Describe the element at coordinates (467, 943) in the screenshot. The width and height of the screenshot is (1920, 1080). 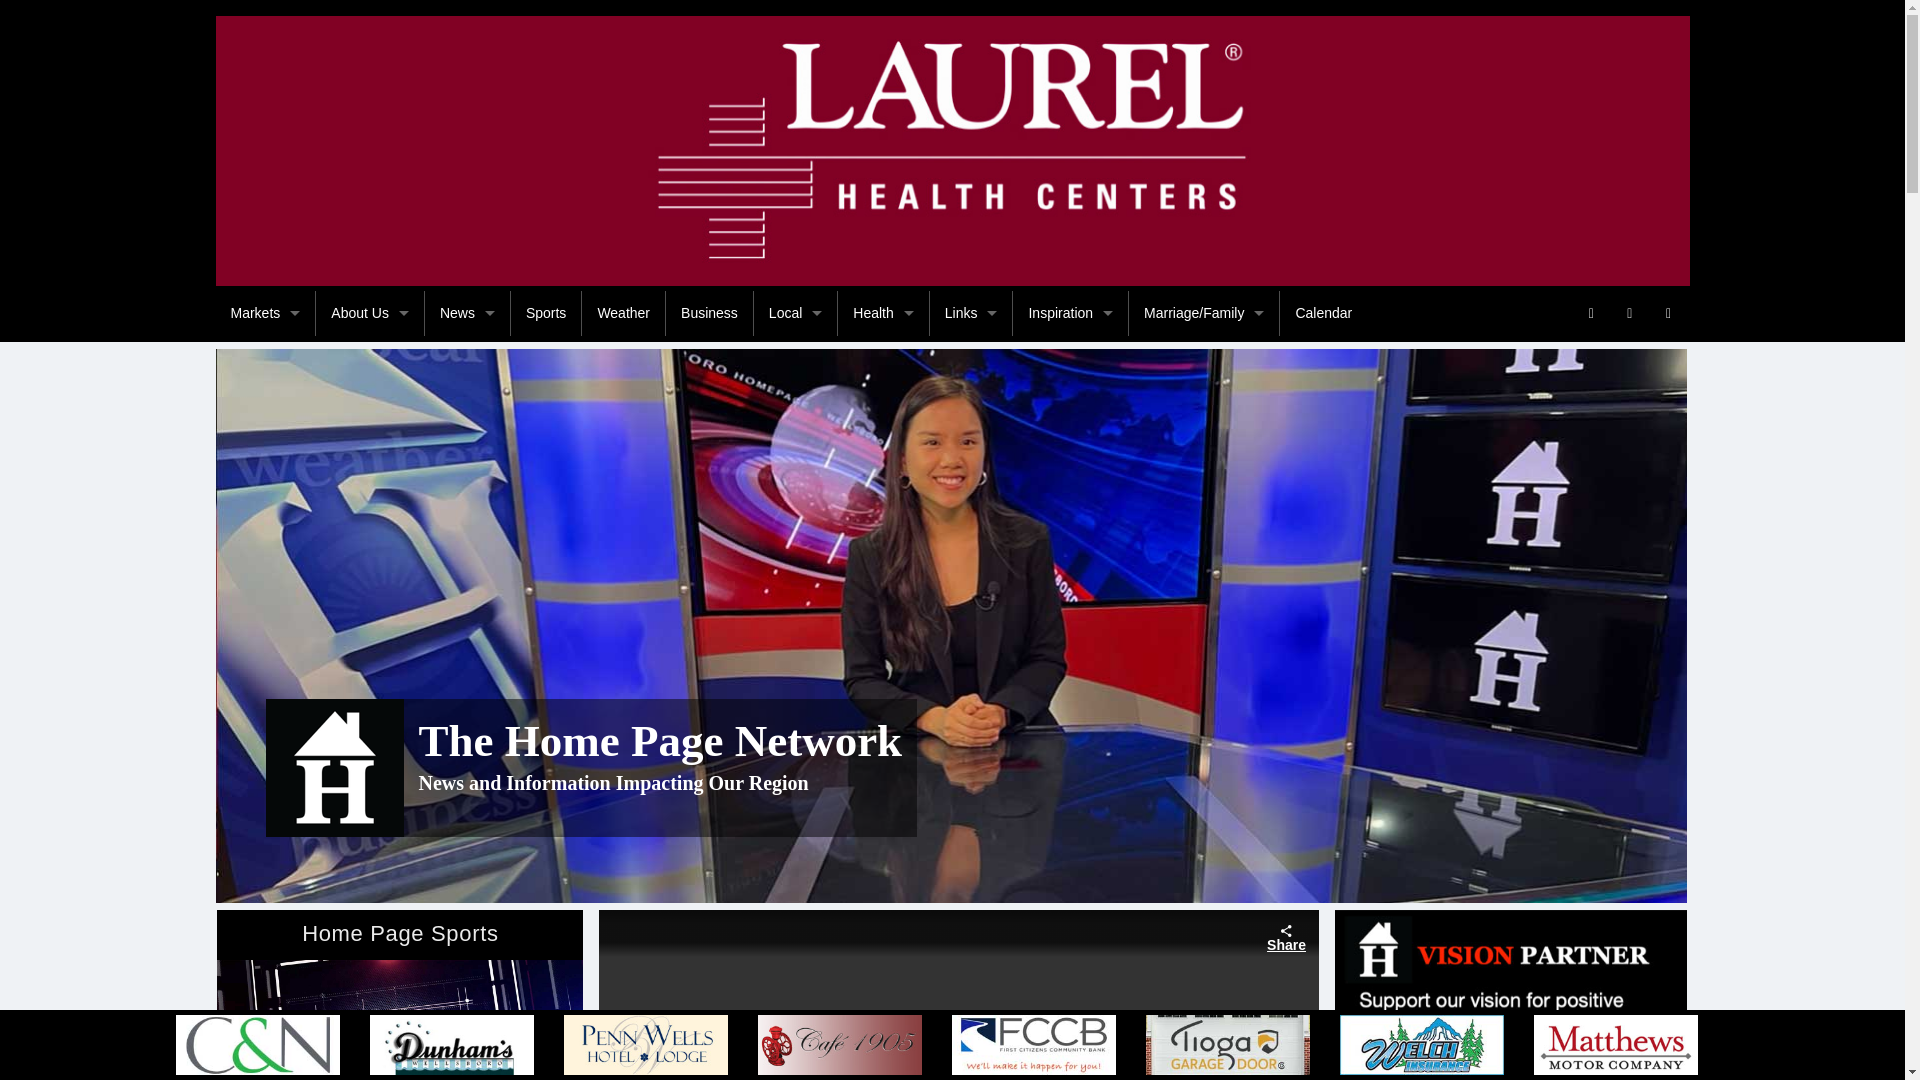
I see `MSNBC` at that location.